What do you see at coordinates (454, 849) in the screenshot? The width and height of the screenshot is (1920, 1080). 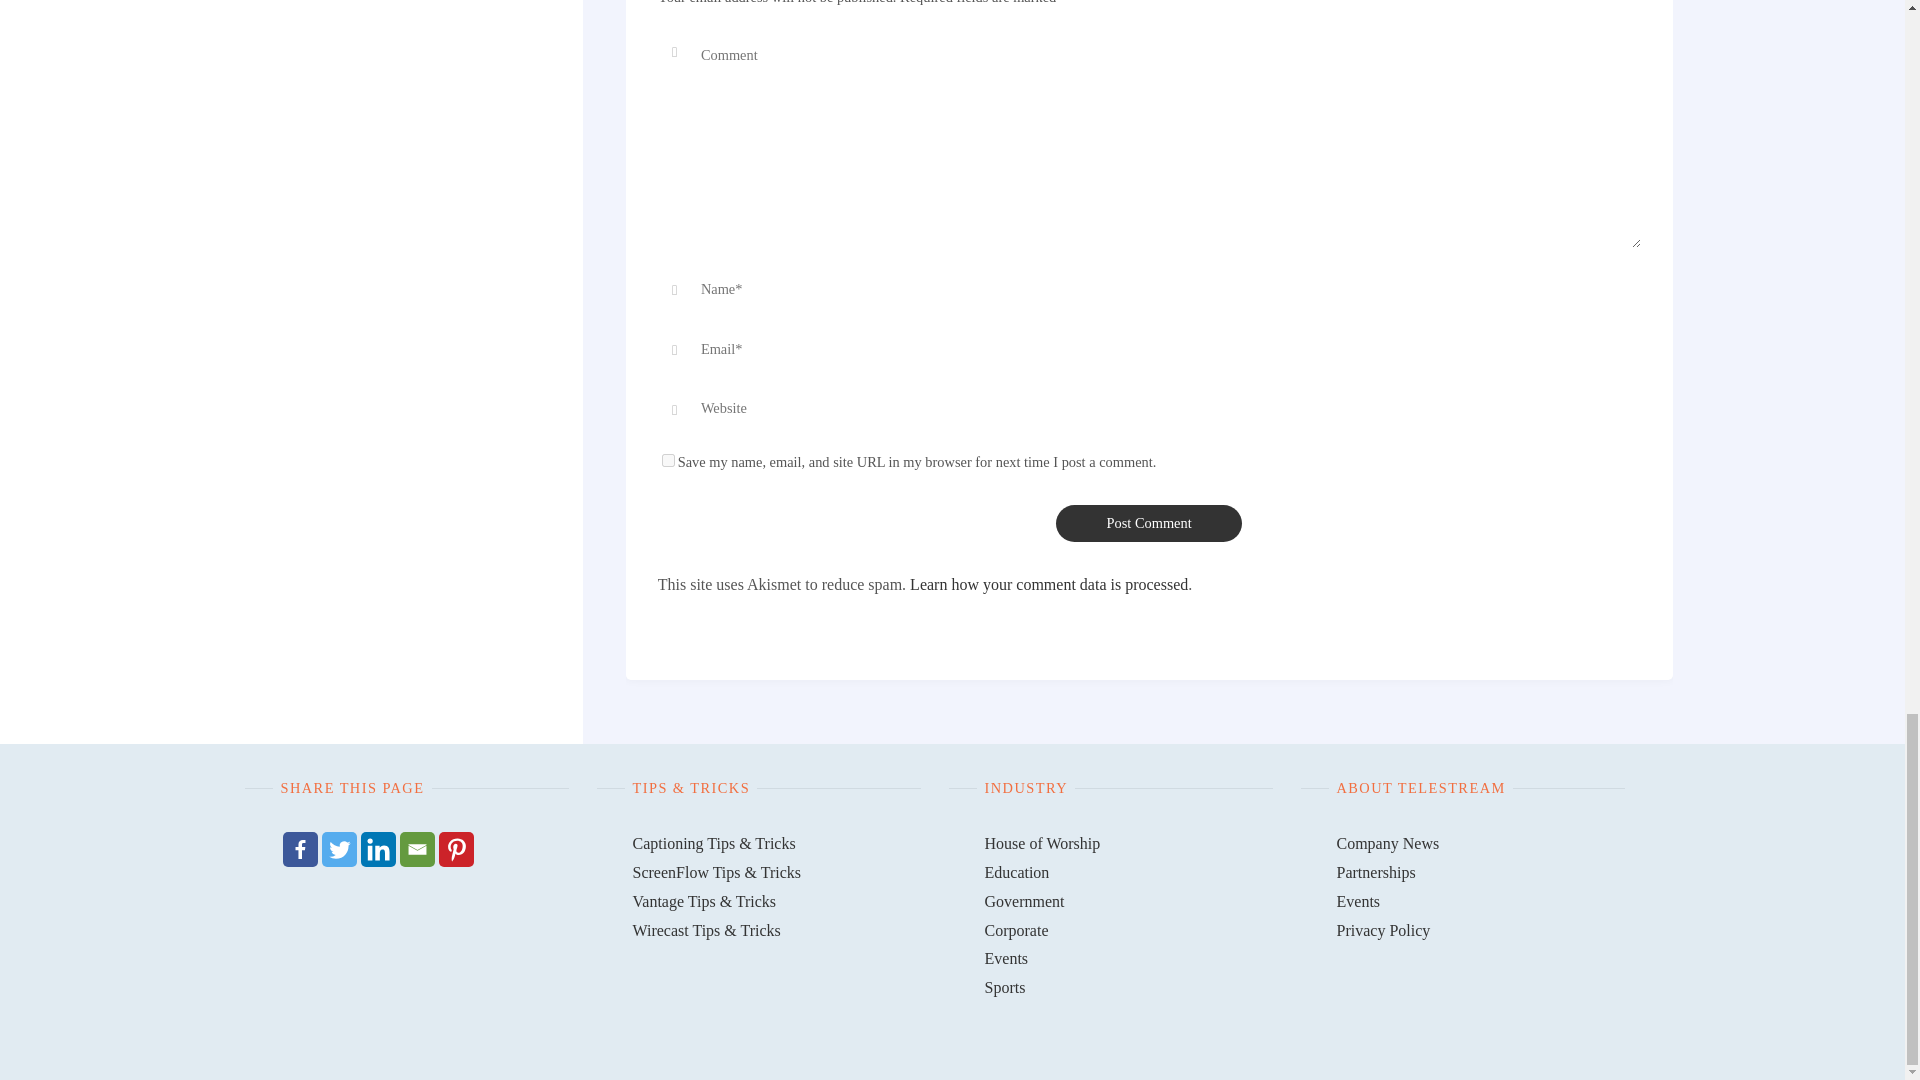 I see `Pinterest` at bounding box center [454, 849].